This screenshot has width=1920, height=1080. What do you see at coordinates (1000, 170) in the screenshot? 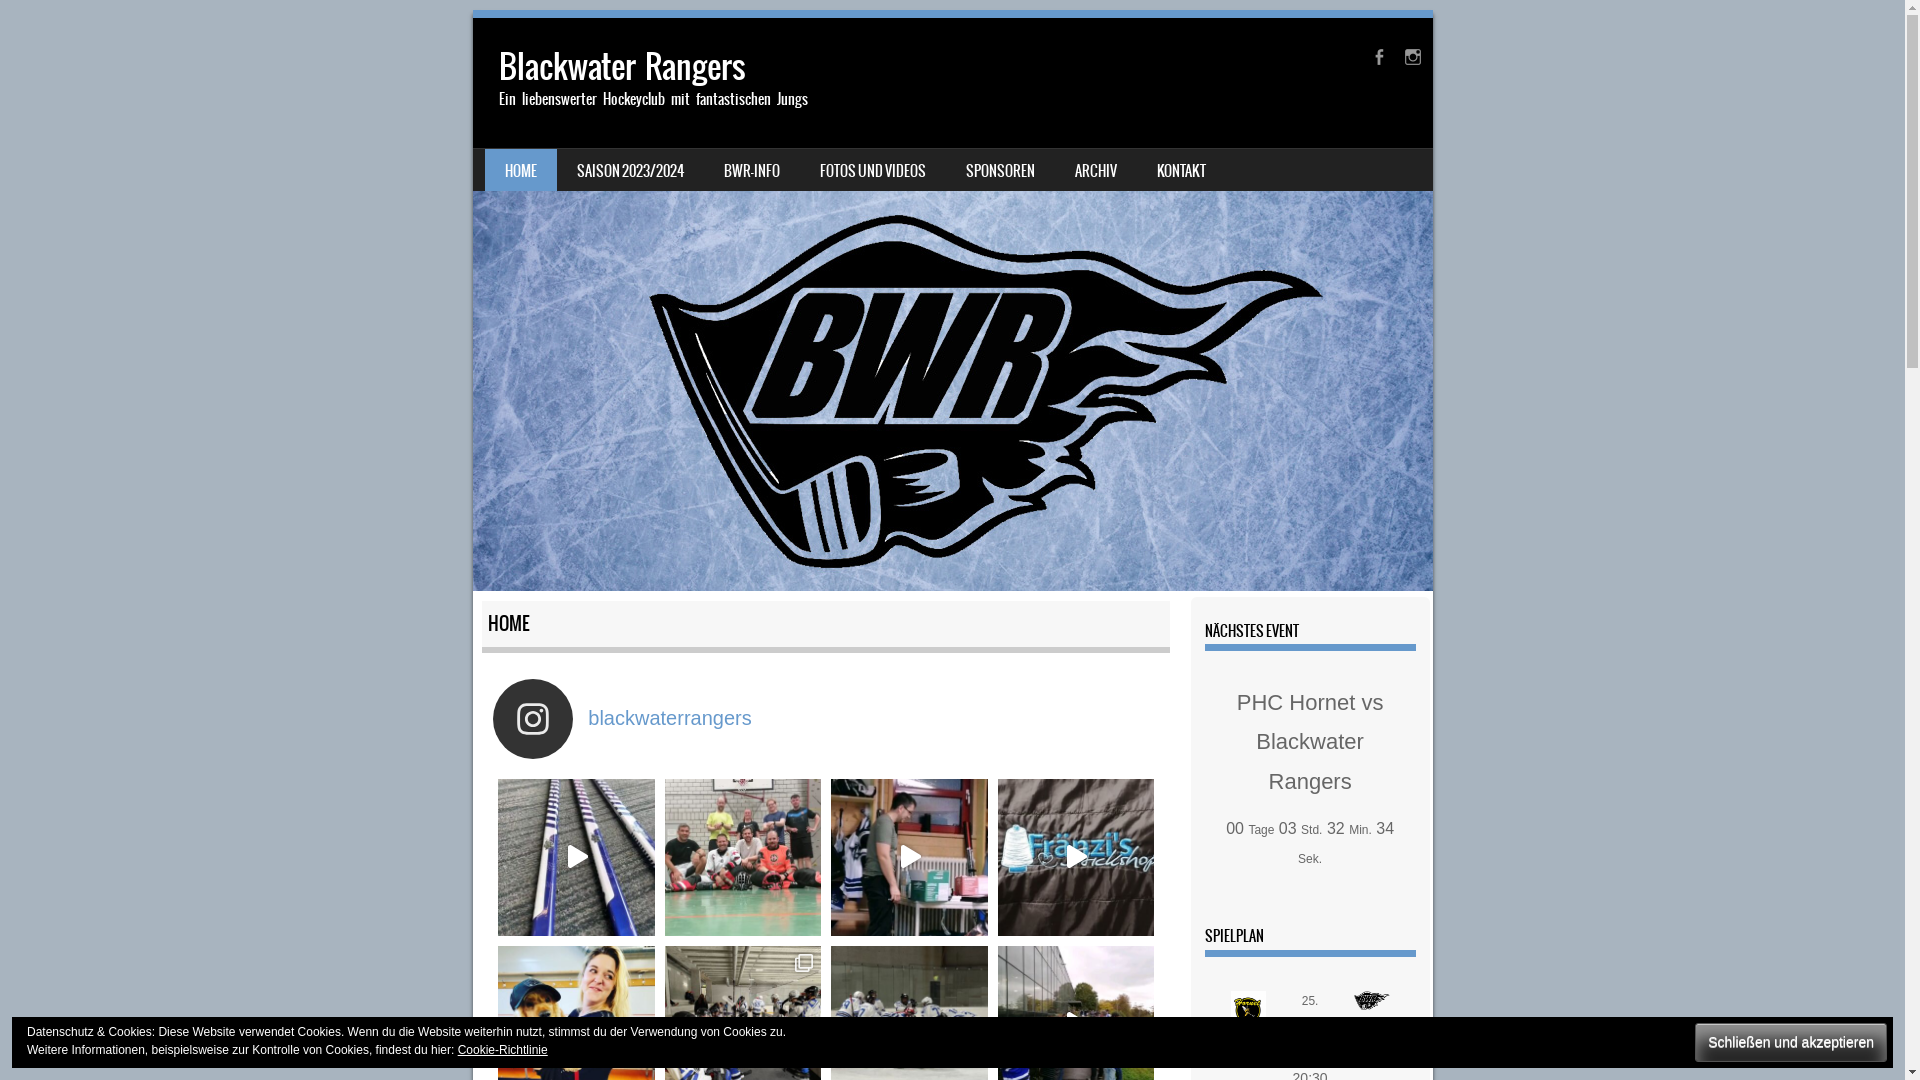
I see `SPONSOREN` at bounding box center [1000, 170].